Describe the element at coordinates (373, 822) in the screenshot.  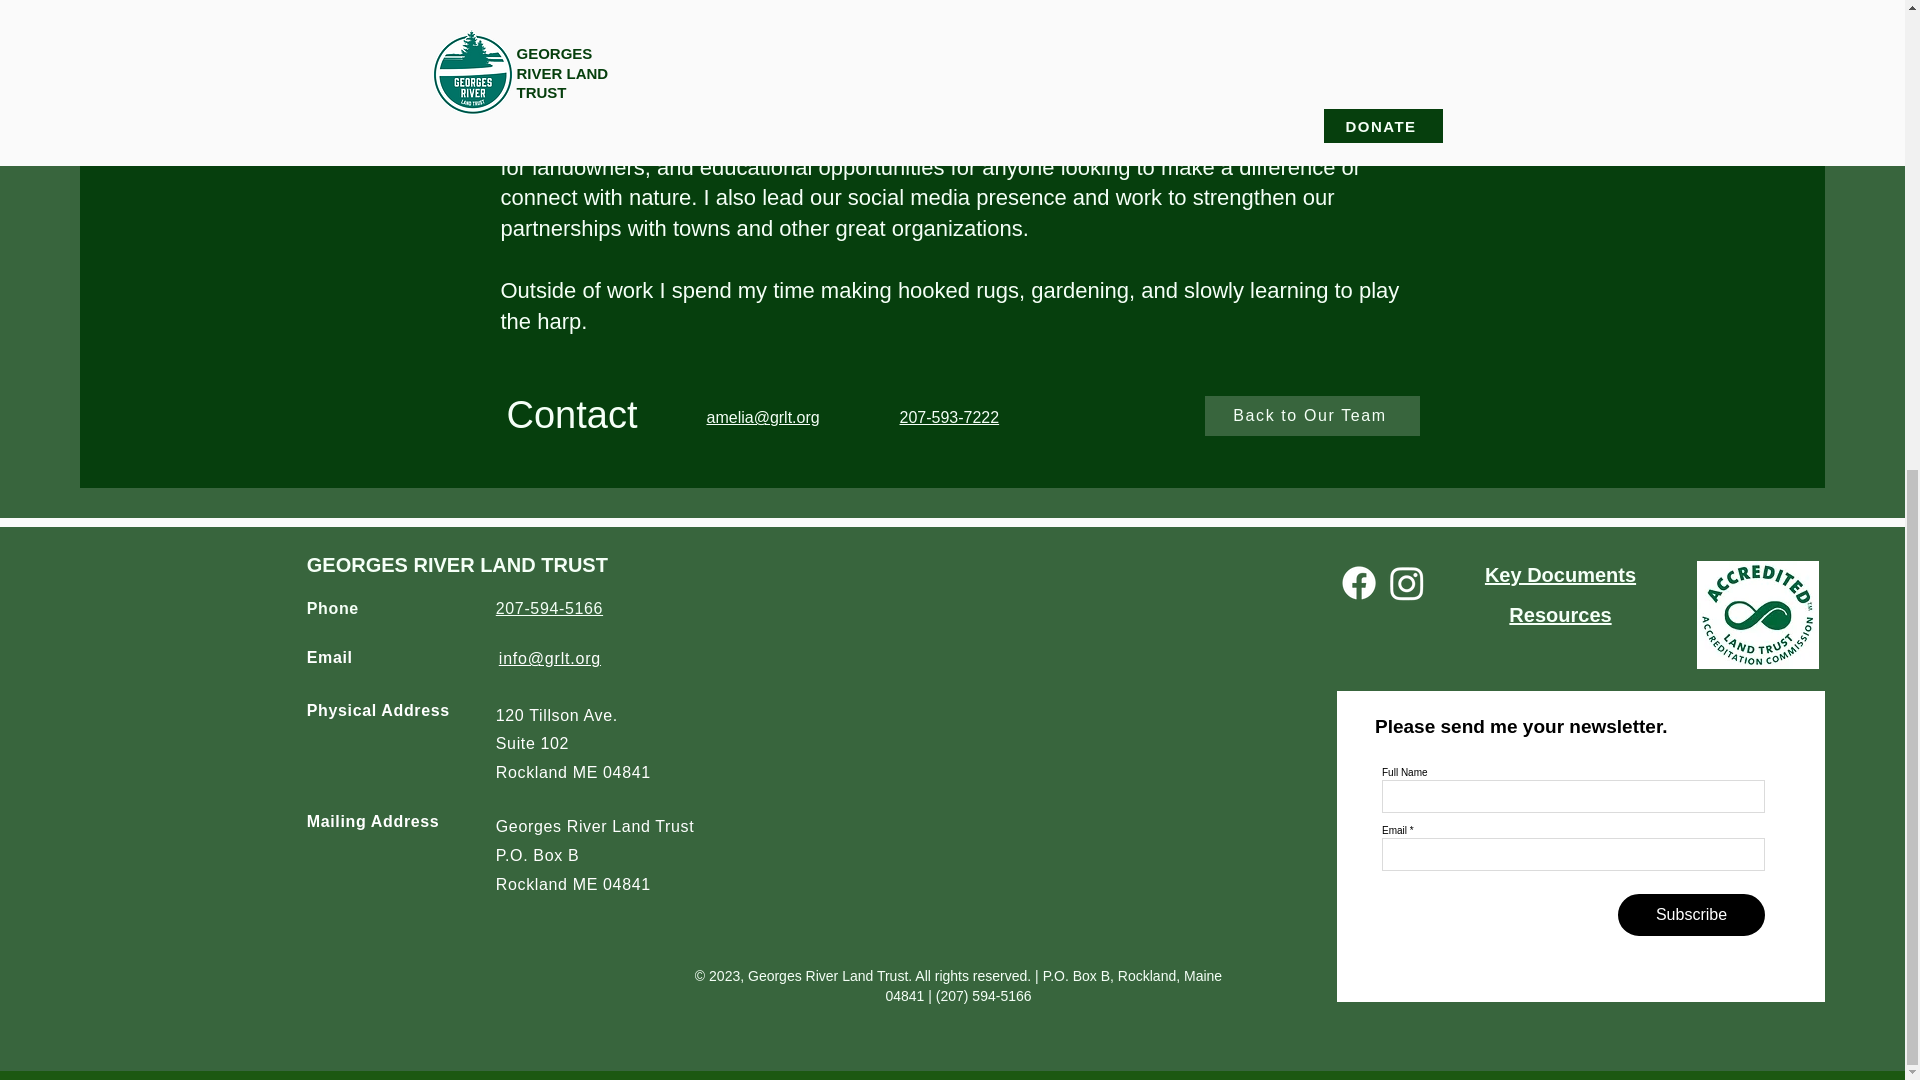
I see `Mailing Address` at that location.